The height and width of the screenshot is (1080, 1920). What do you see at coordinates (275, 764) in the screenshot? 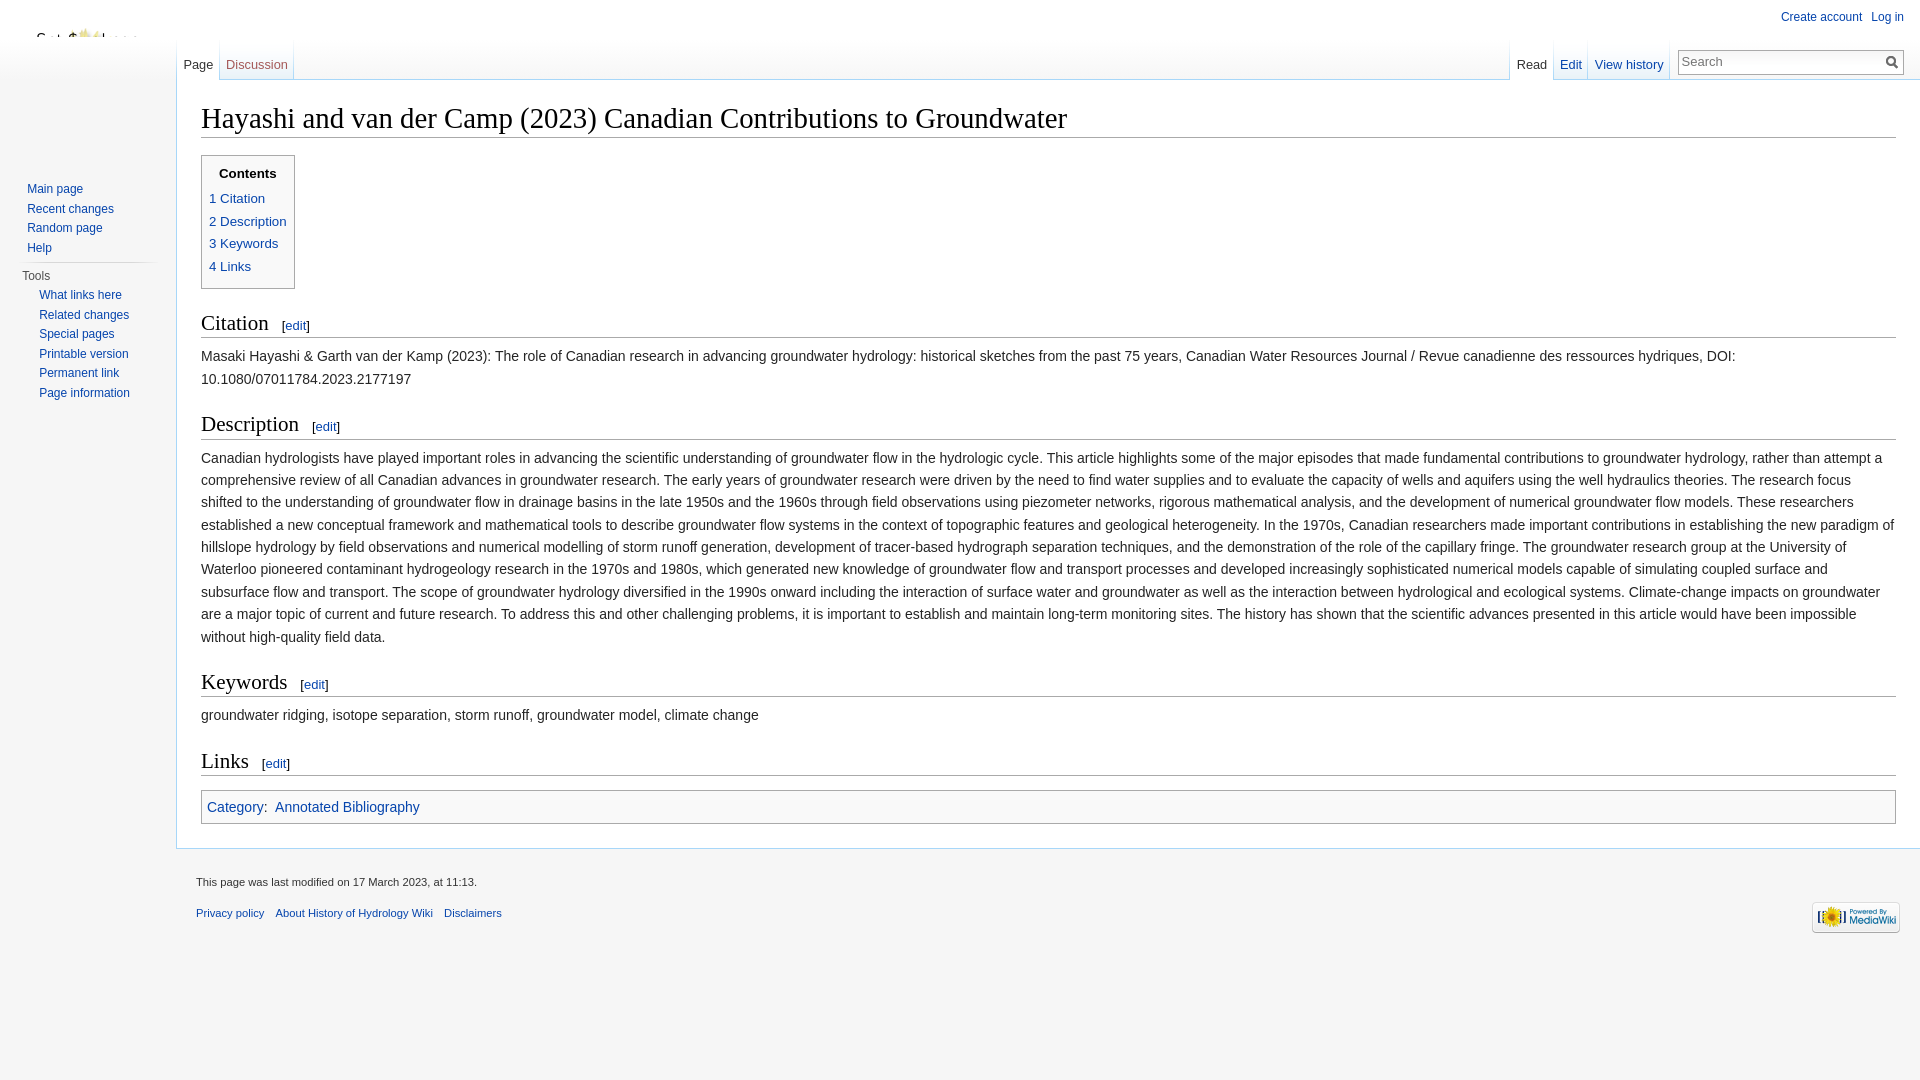
I see `Edit section: Links` at bounding box center [275, 764].